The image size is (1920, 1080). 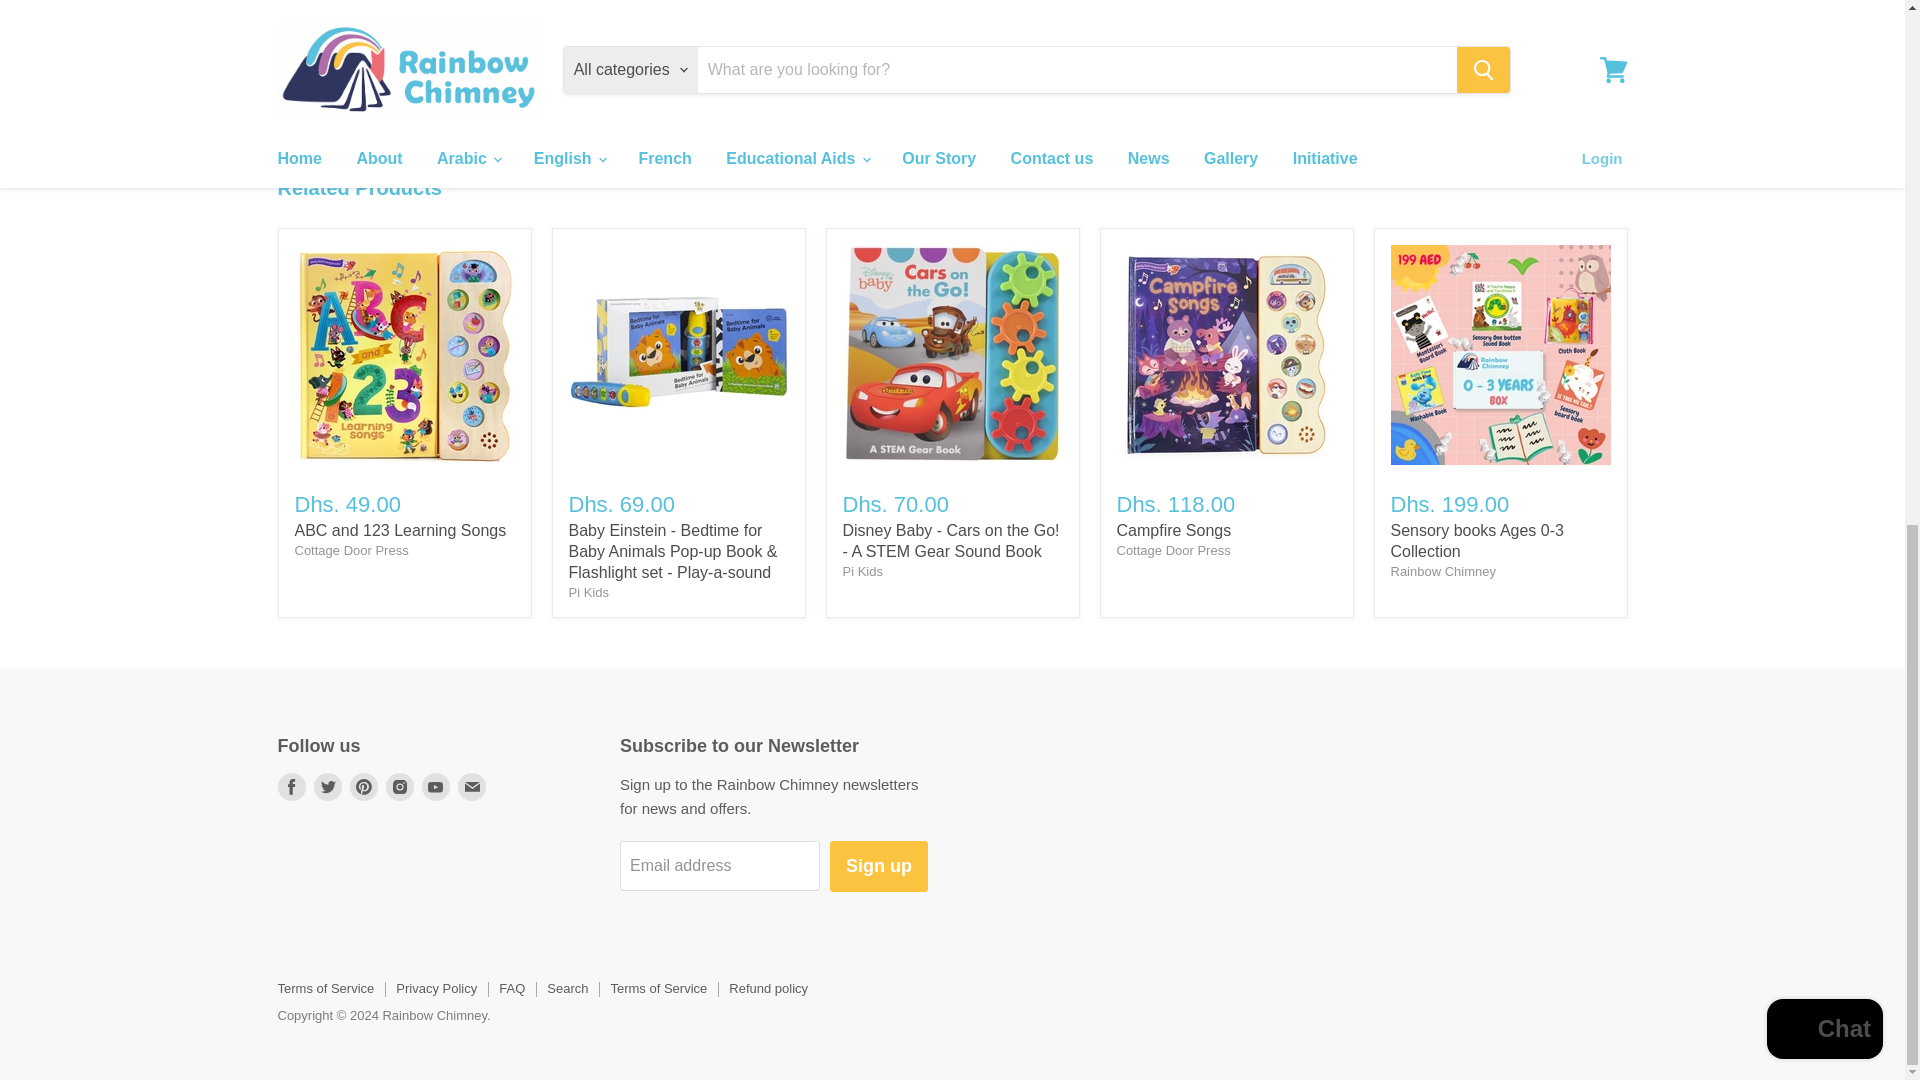 I want to click on Instagram, so click(x=400, y=787).